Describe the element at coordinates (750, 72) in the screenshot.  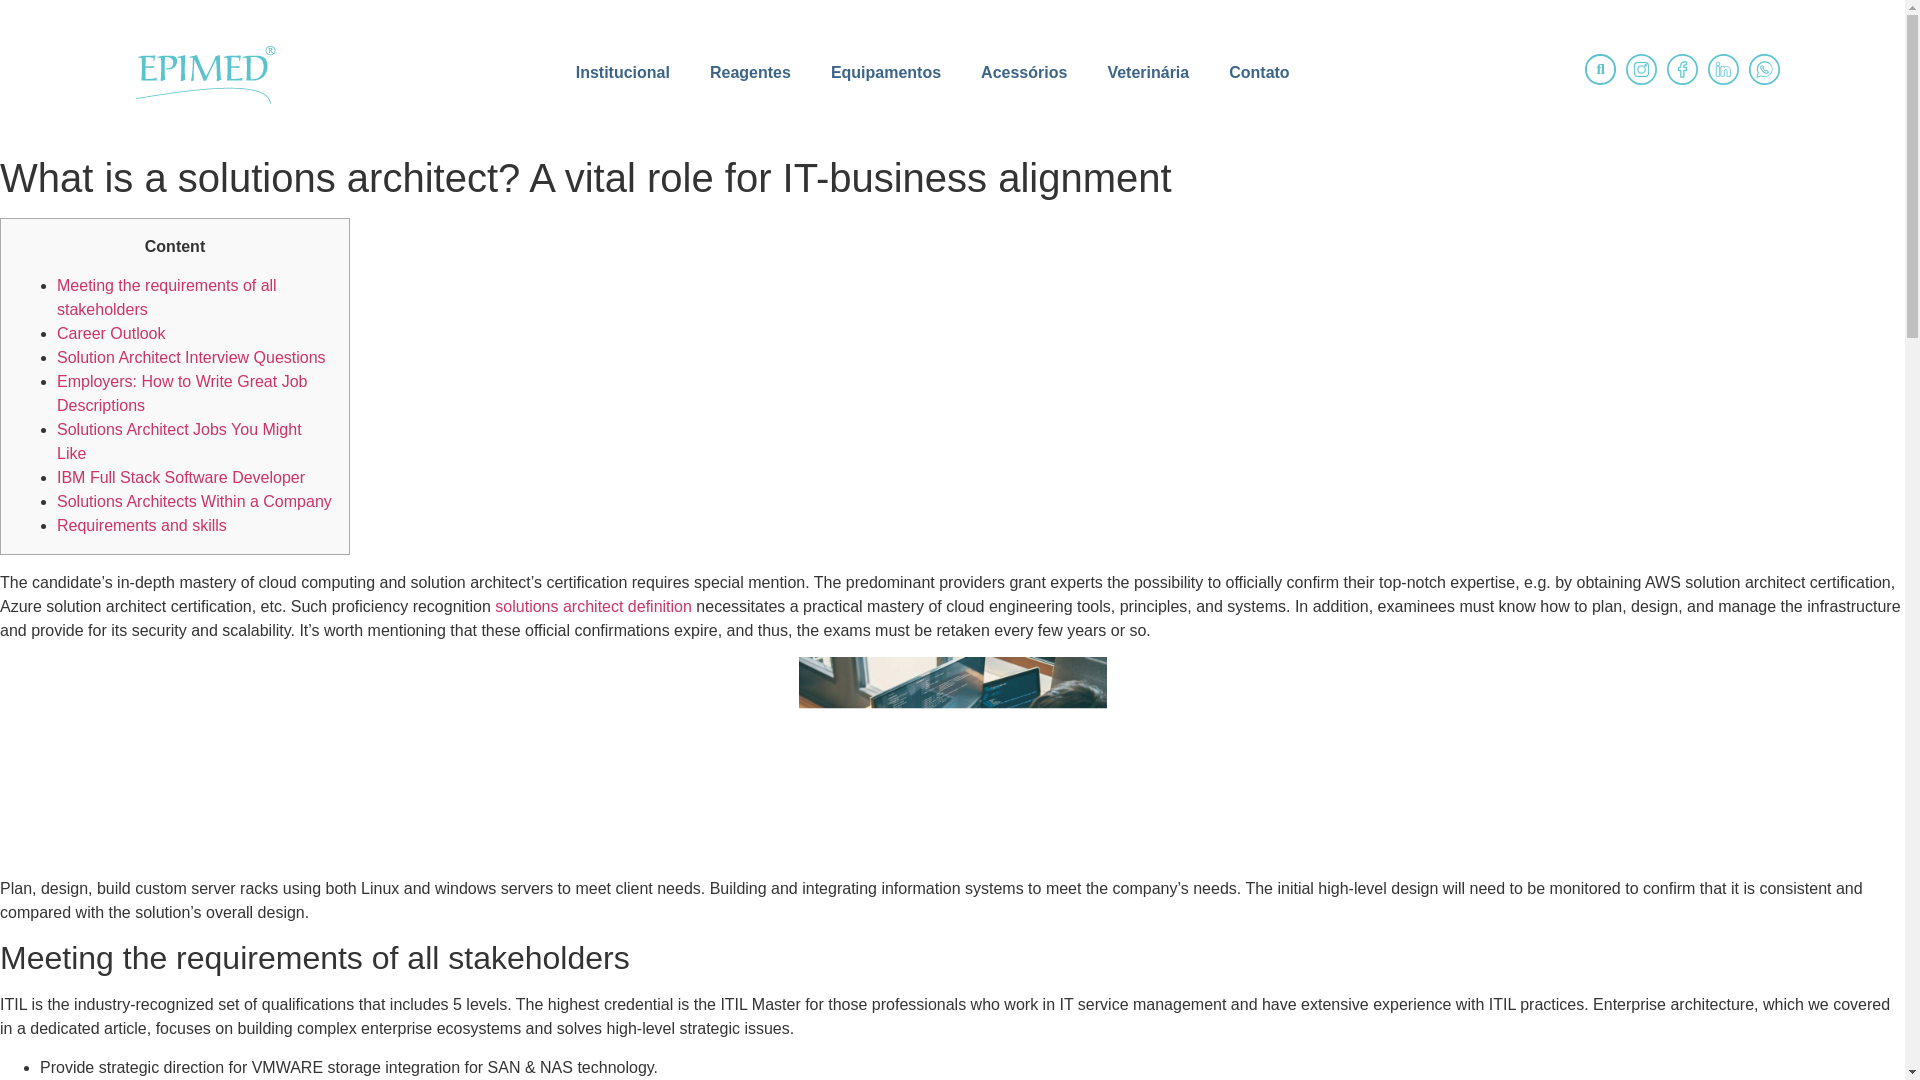
I see `Reagentes` at that location.